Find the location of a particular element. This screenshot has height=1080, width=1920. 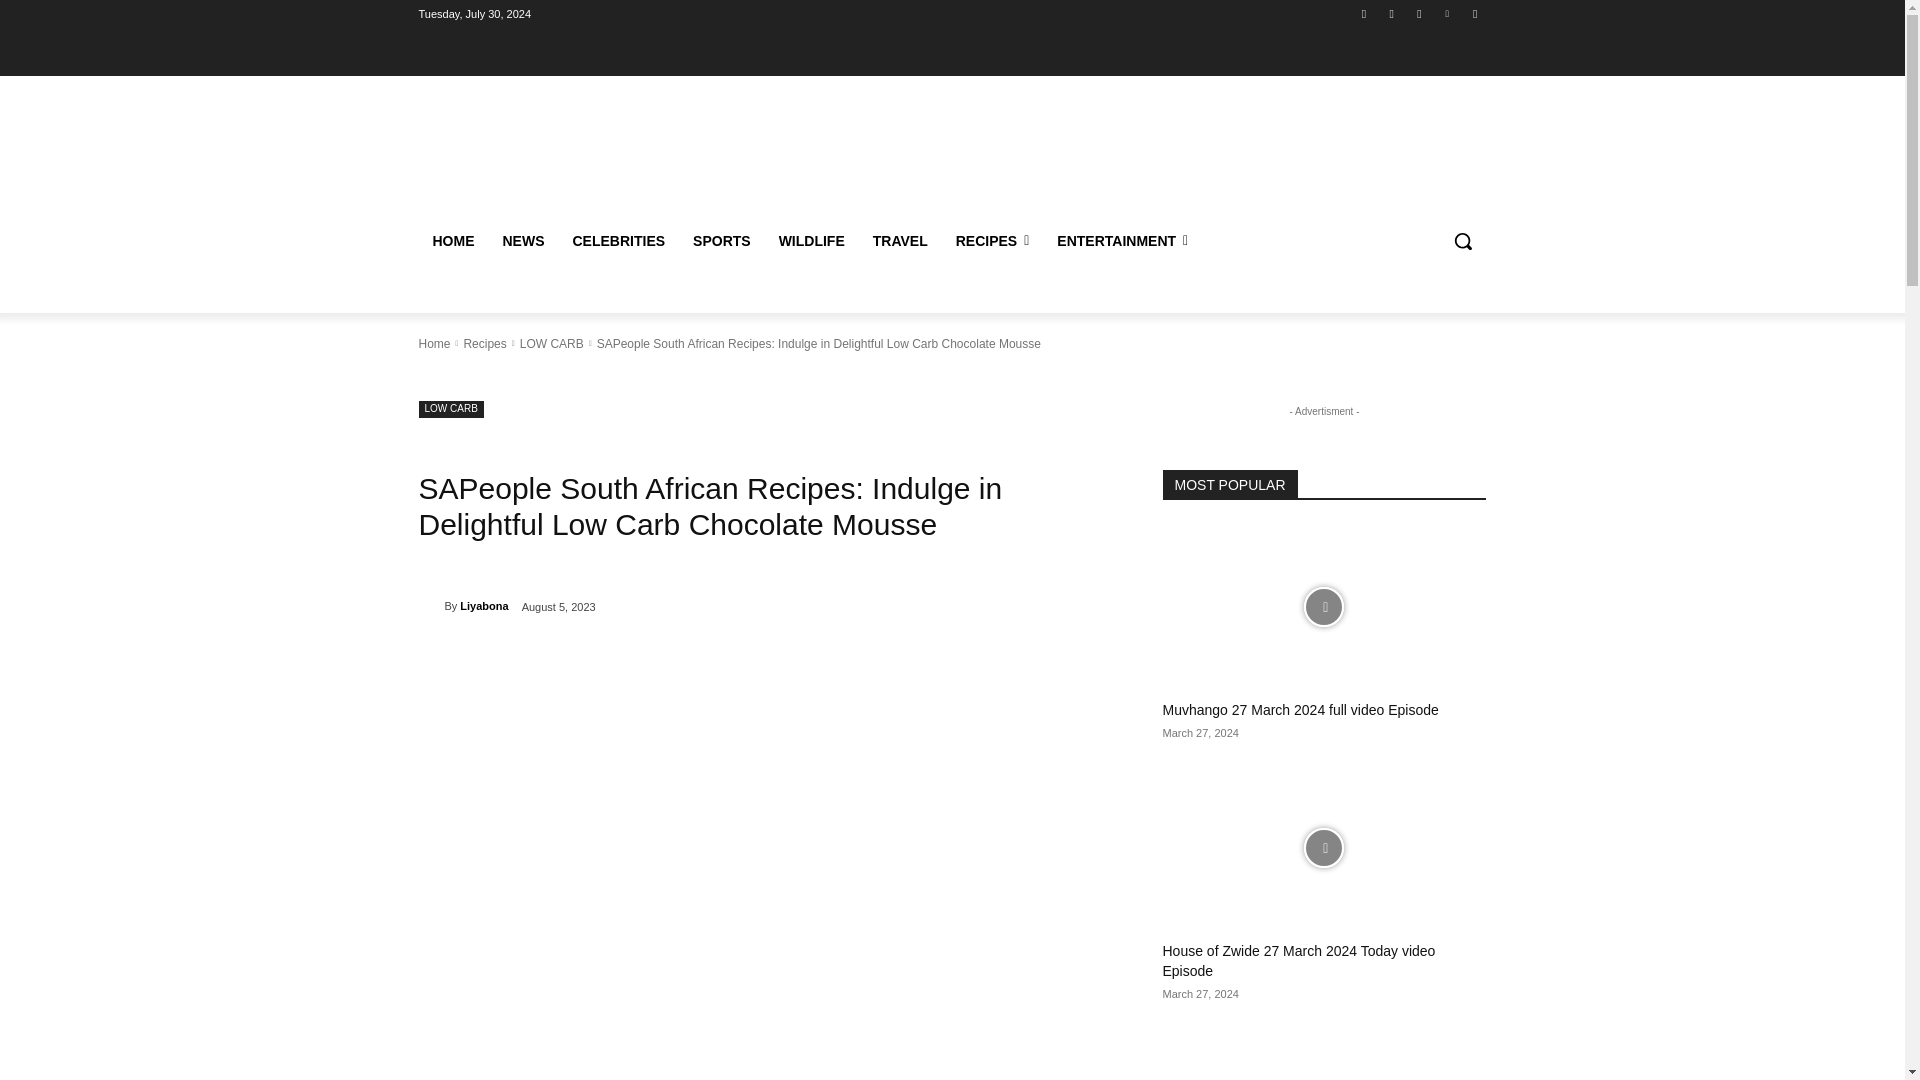

Facebook is located at coordinates (1364, 13).